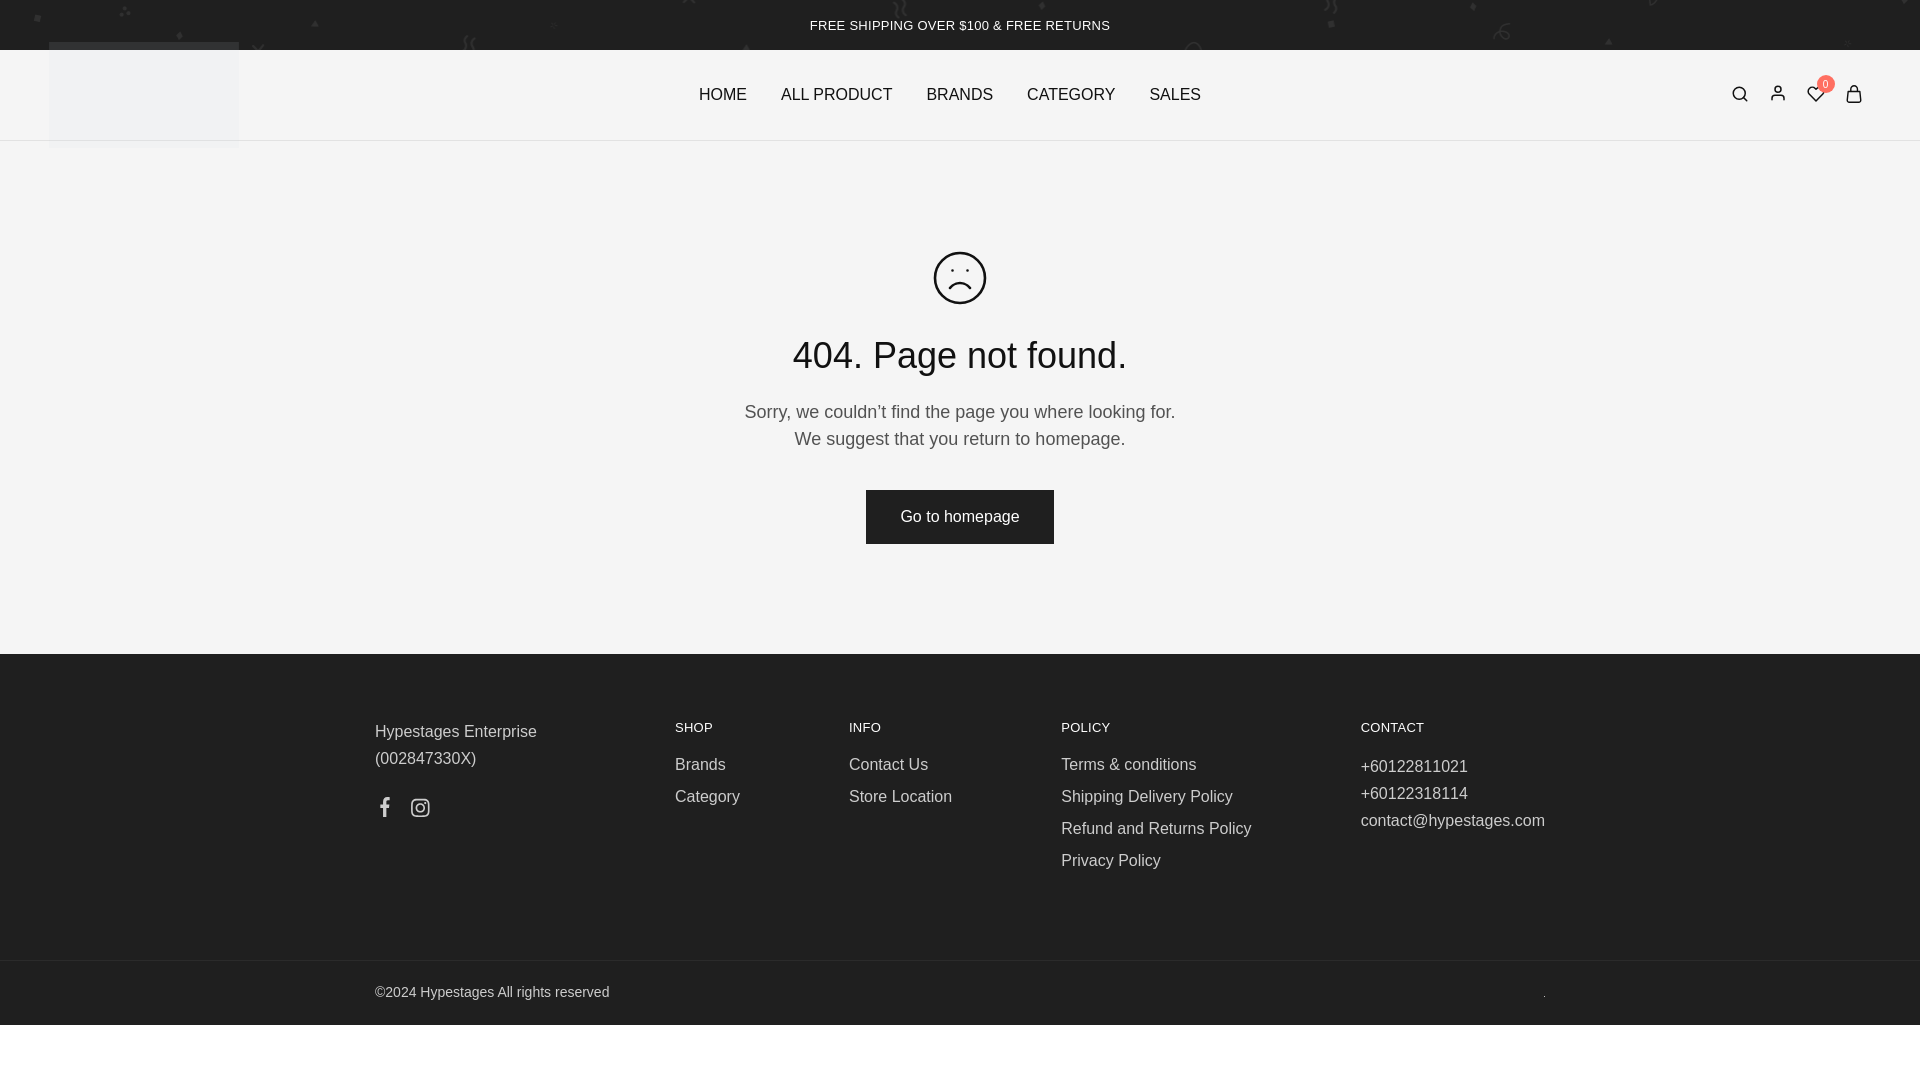 Image resolution: width=1920 pixels, height=1080 pixels. Describe the element at coordinates (1070, 94) in the screenshot. I see `CATEGORY` at that location.